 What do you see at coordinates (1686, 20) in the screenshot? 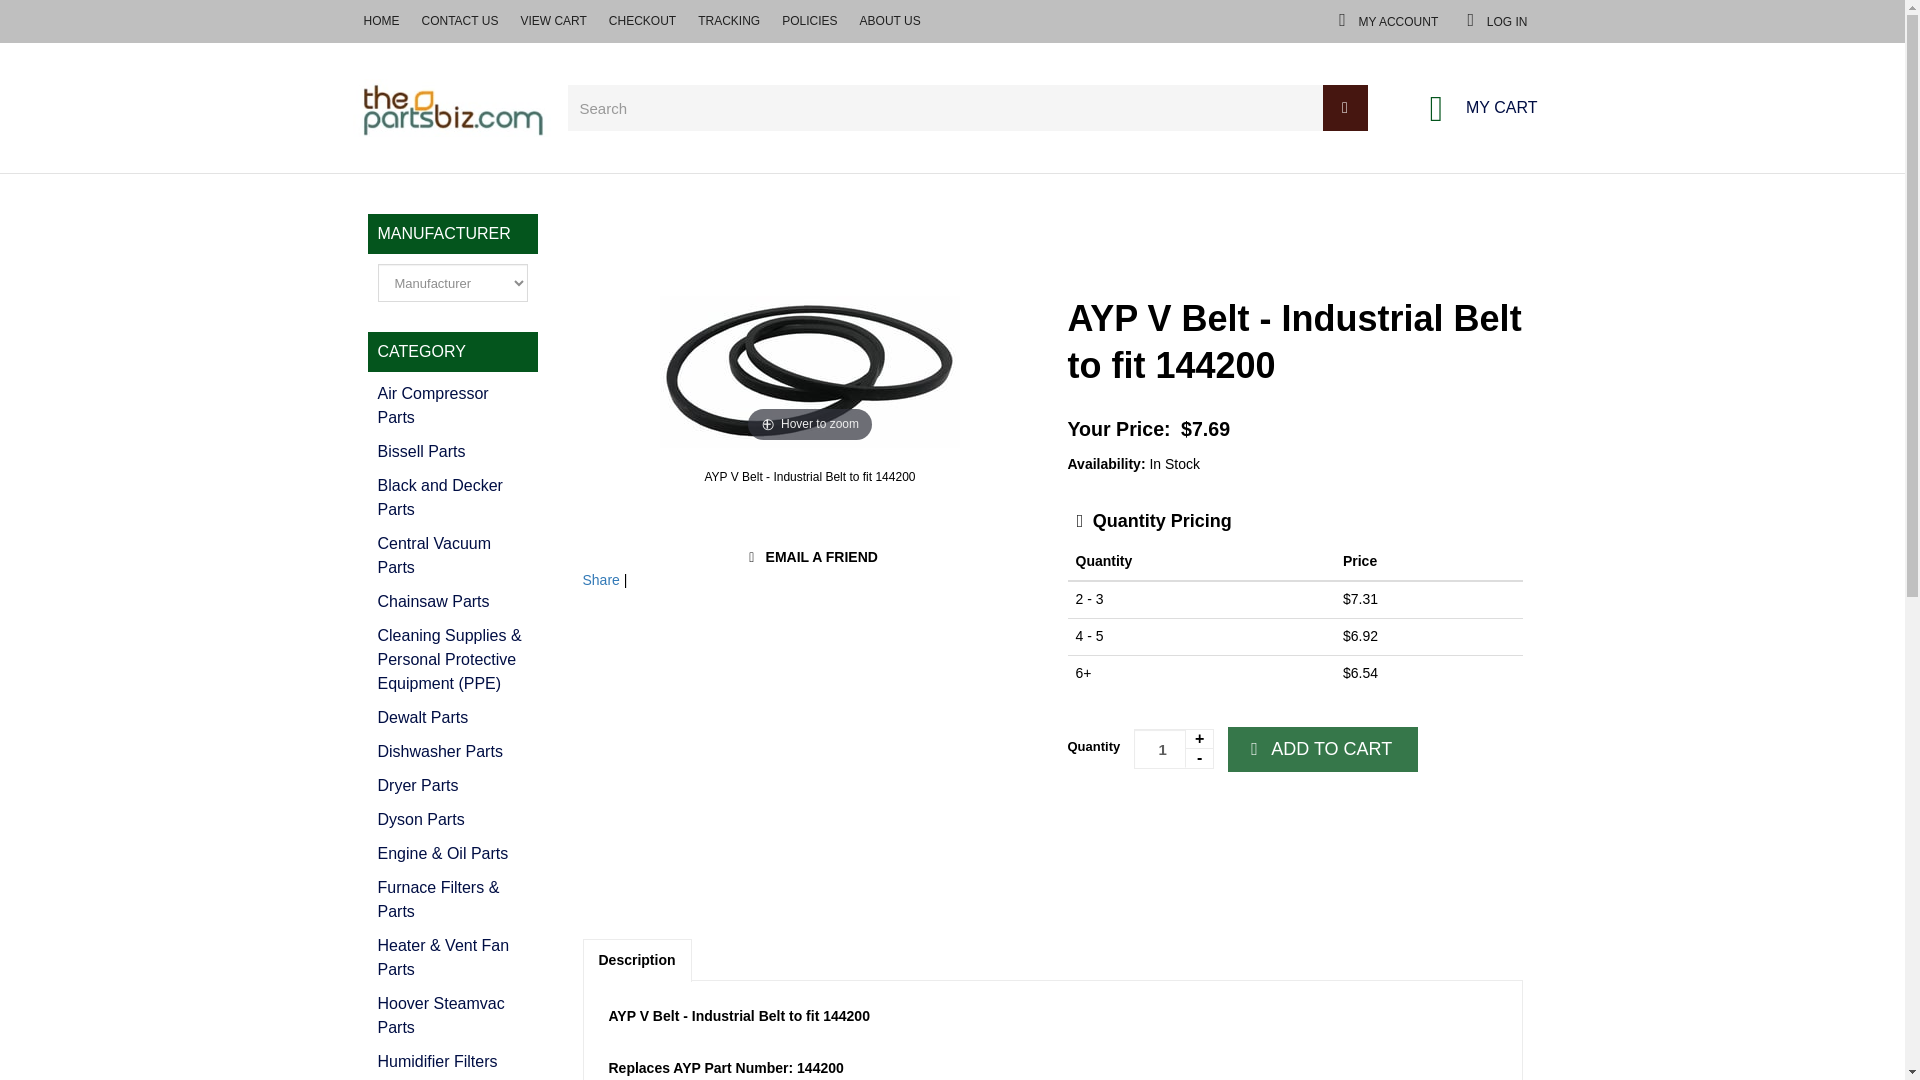
I see `PayPal` at bounding box center [1686, 20].